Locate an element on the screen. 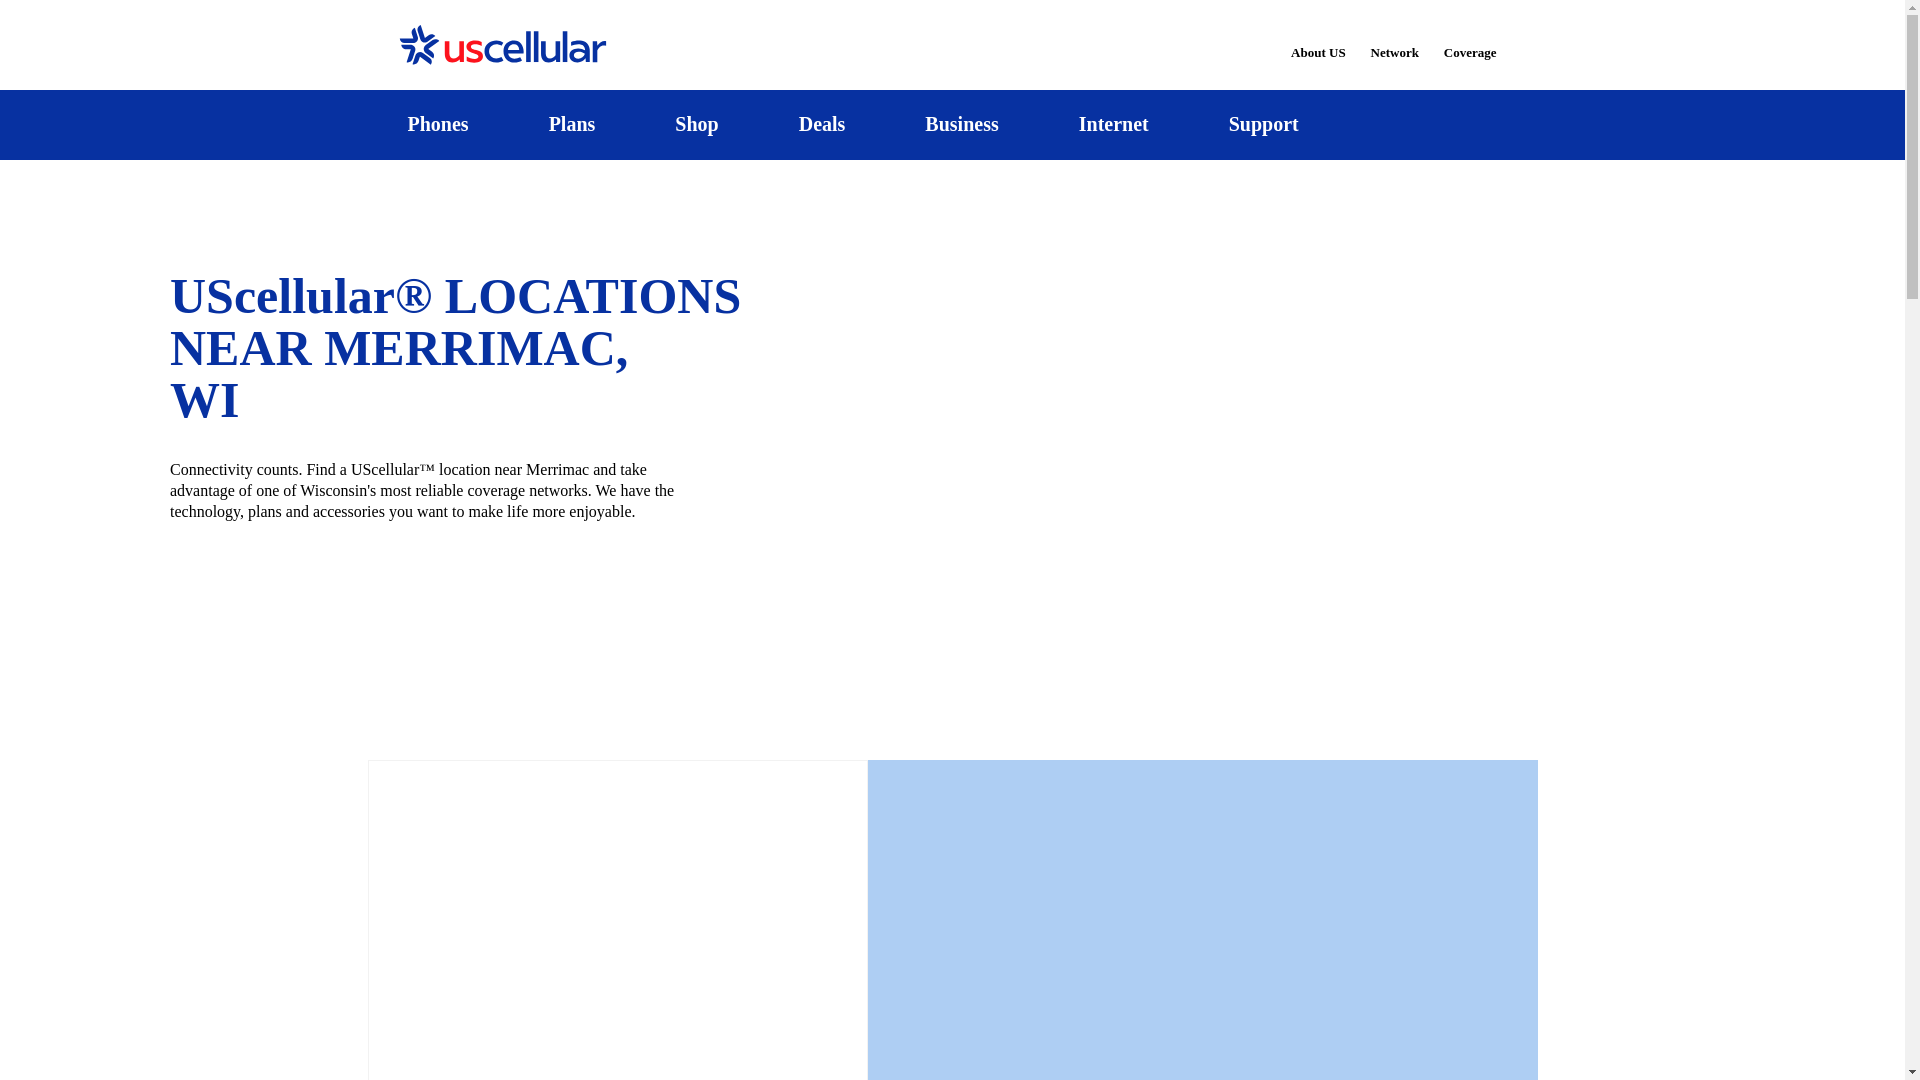  Coverage is located at coordinates (1471, 38).